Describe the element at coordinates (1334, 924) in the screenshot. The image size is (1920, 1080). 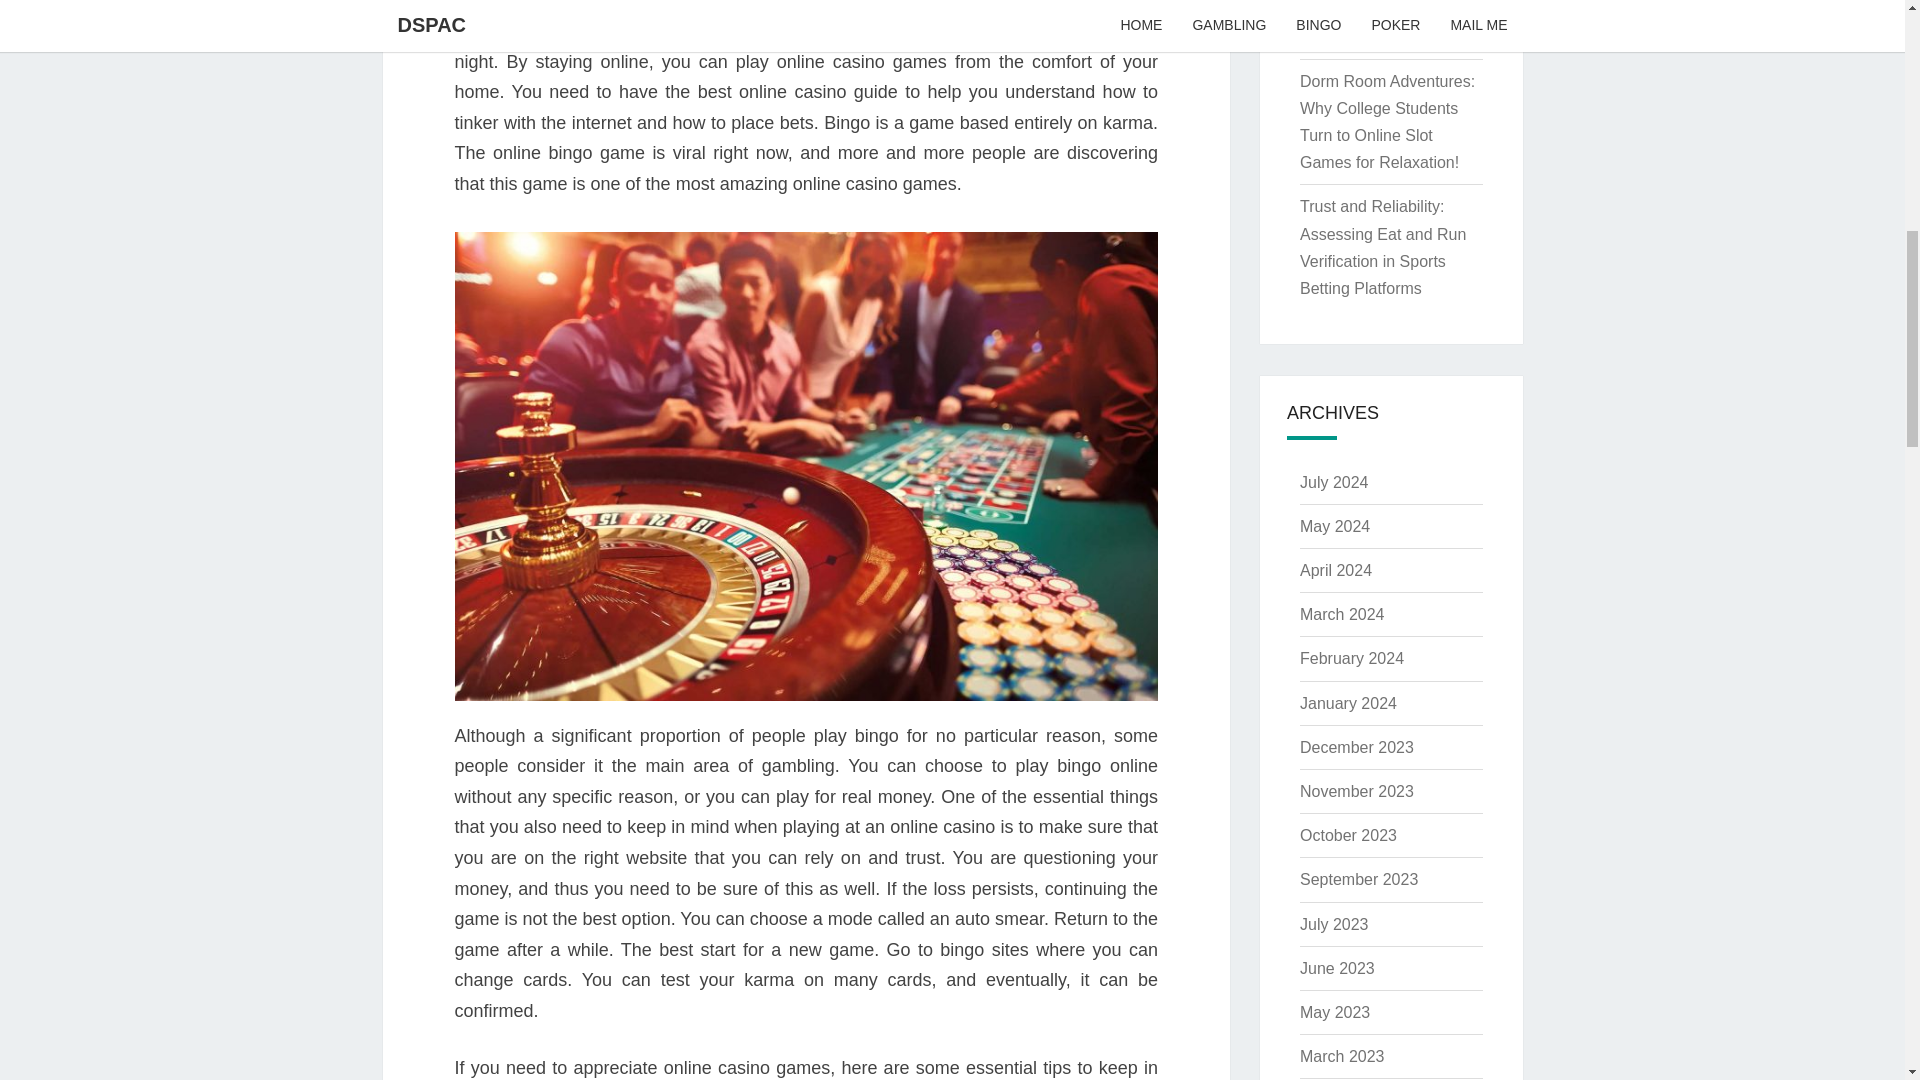
I see `July 2023` at that location.